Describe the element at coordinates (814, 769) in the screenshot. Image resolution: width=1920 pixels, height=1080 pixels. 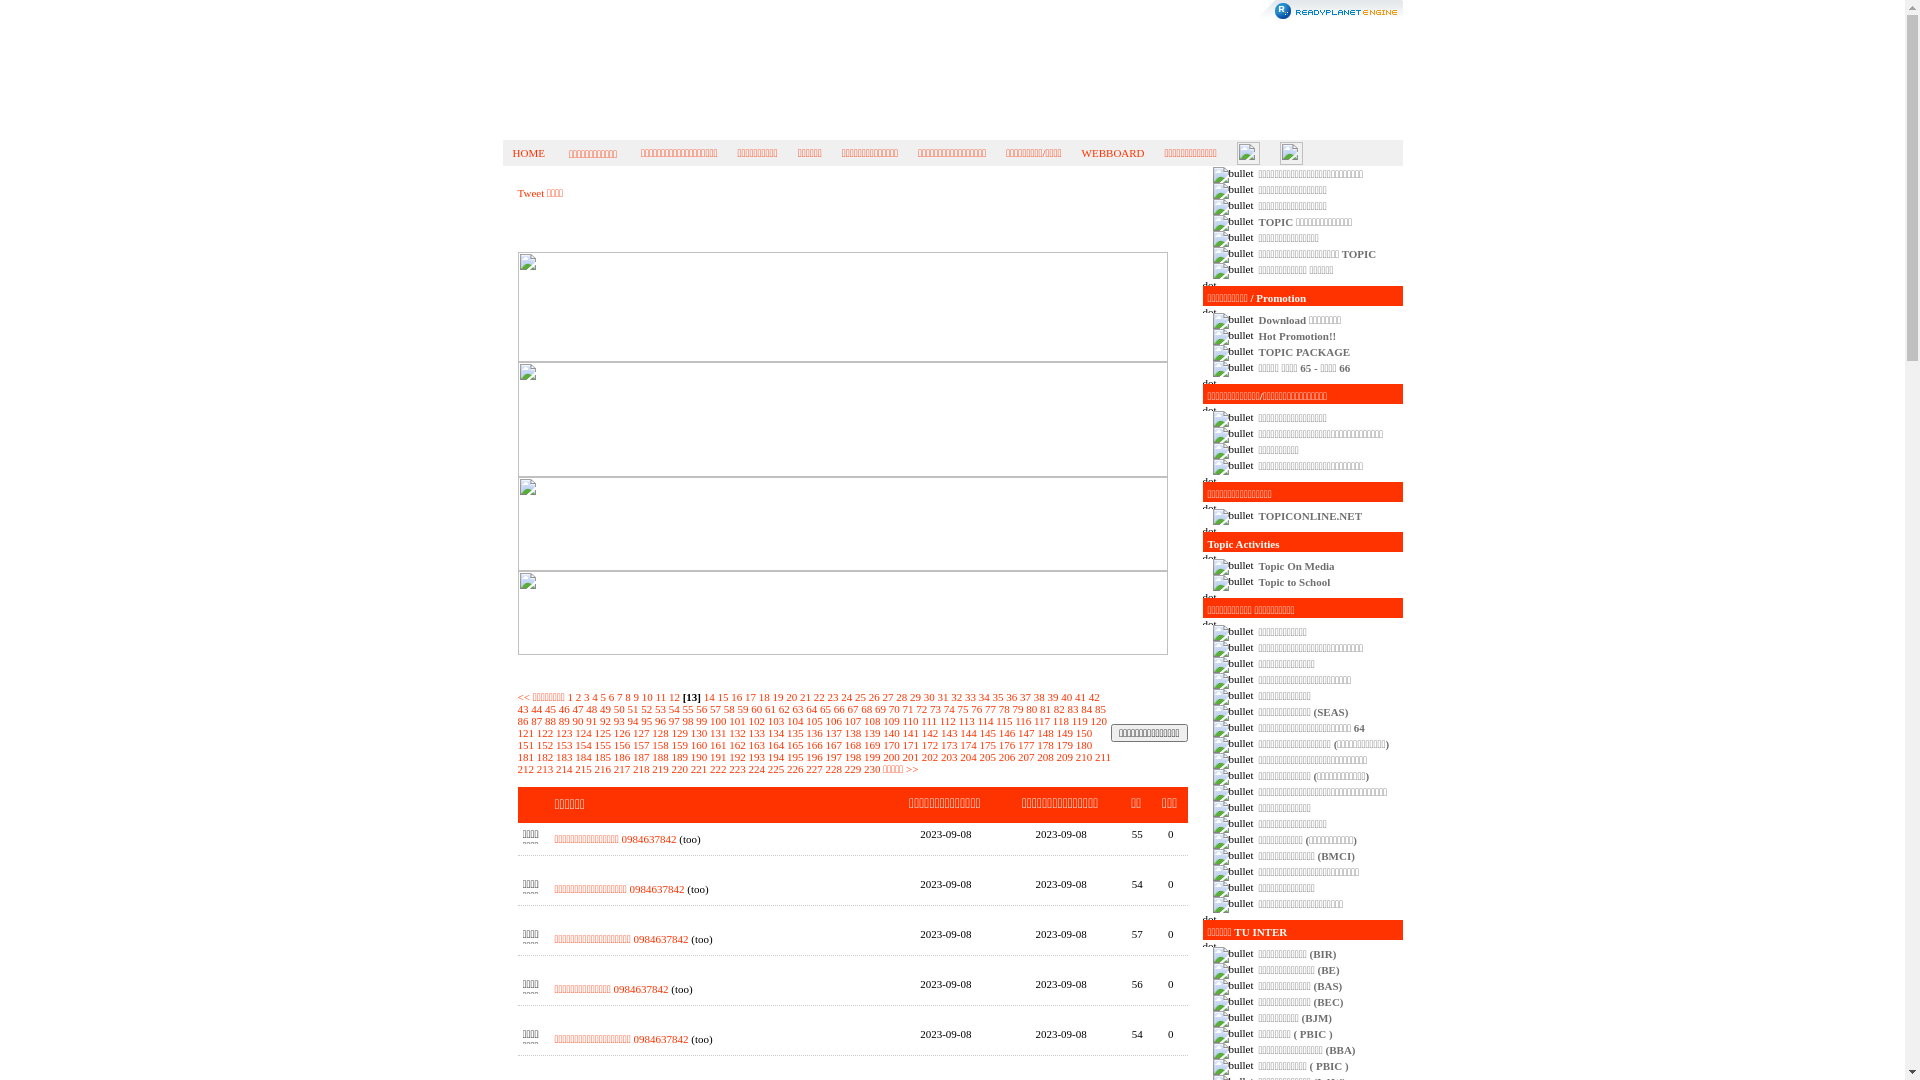
I see `227` at that location.